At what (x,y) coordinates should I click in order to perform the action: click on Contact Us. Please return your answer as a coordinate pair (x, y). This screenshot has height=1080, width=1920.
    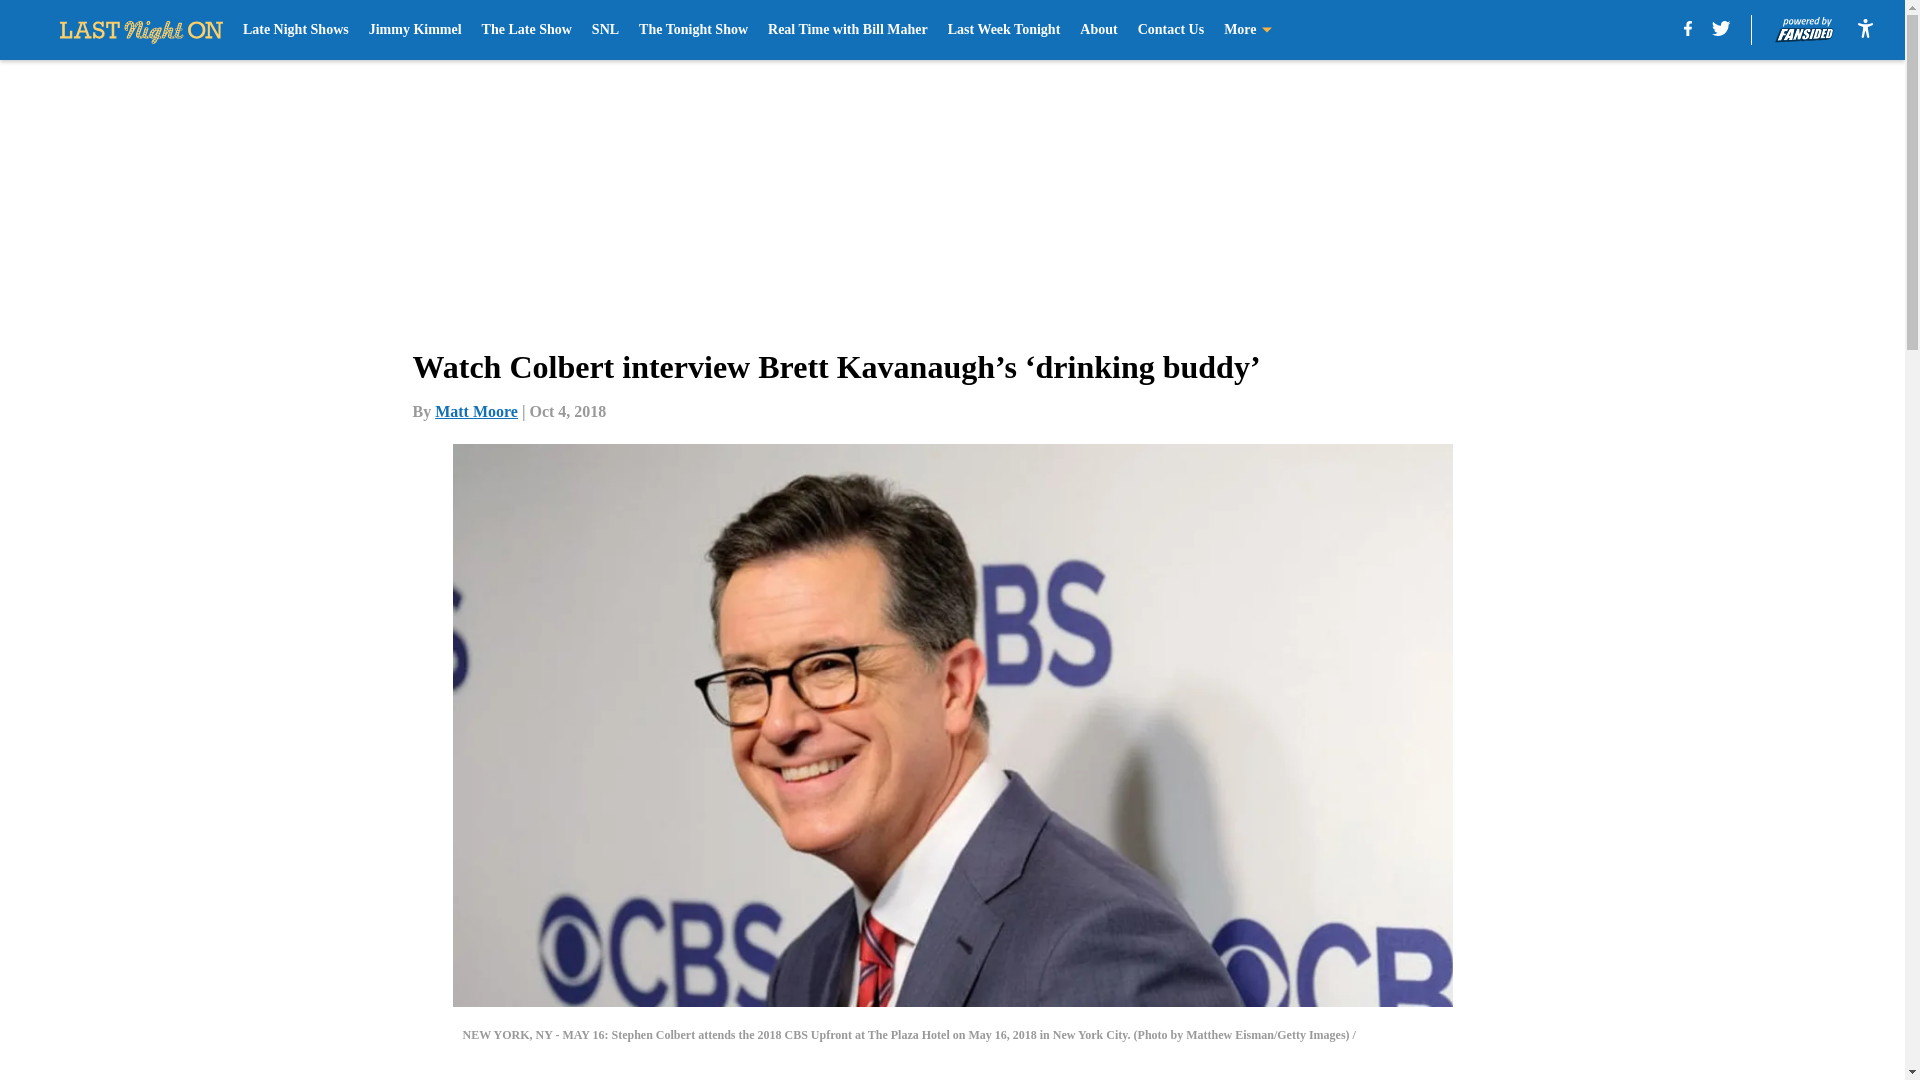
    Looking at the image, I should click on (1172, 30).